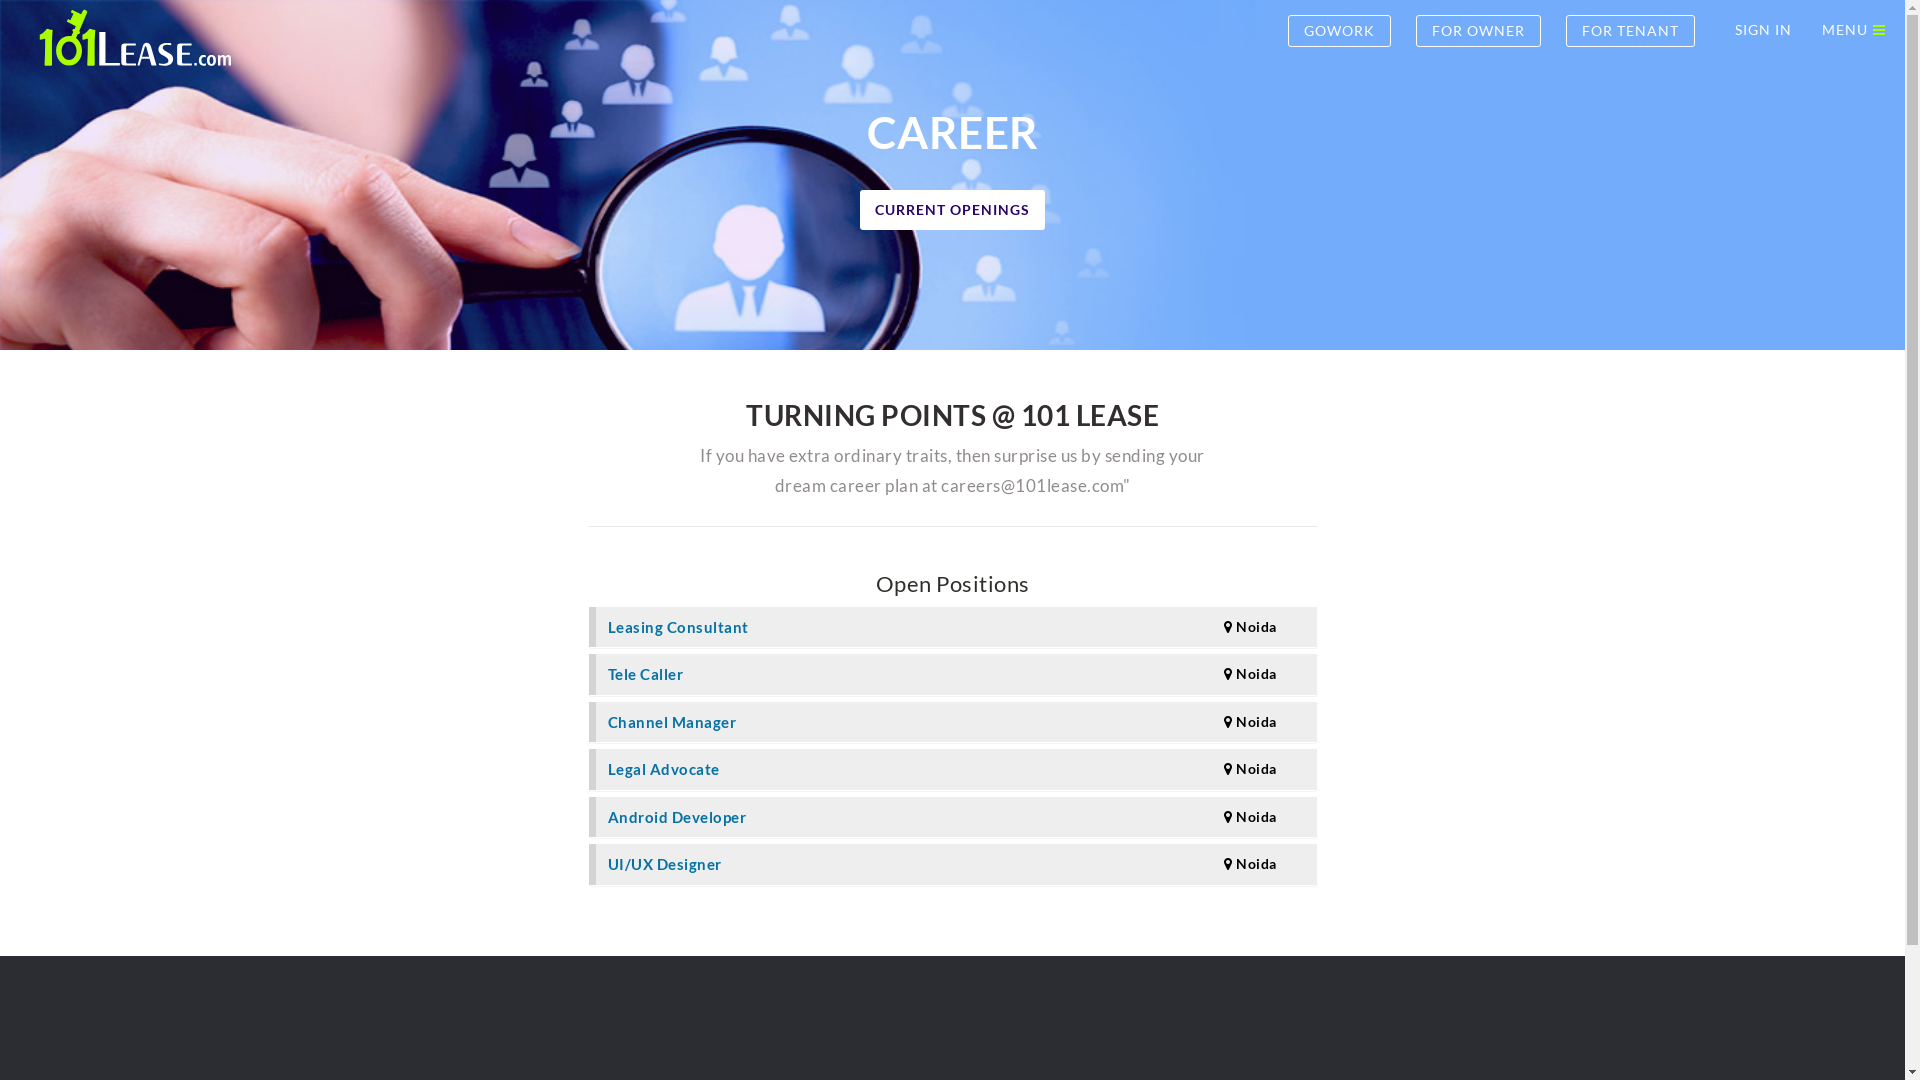 This screenshot has height=1080, width=1920. What do you see at coordinates (956, 722) in the screenshot?
I see `Channel Manager
Noida` at bounding box center [956, 722].